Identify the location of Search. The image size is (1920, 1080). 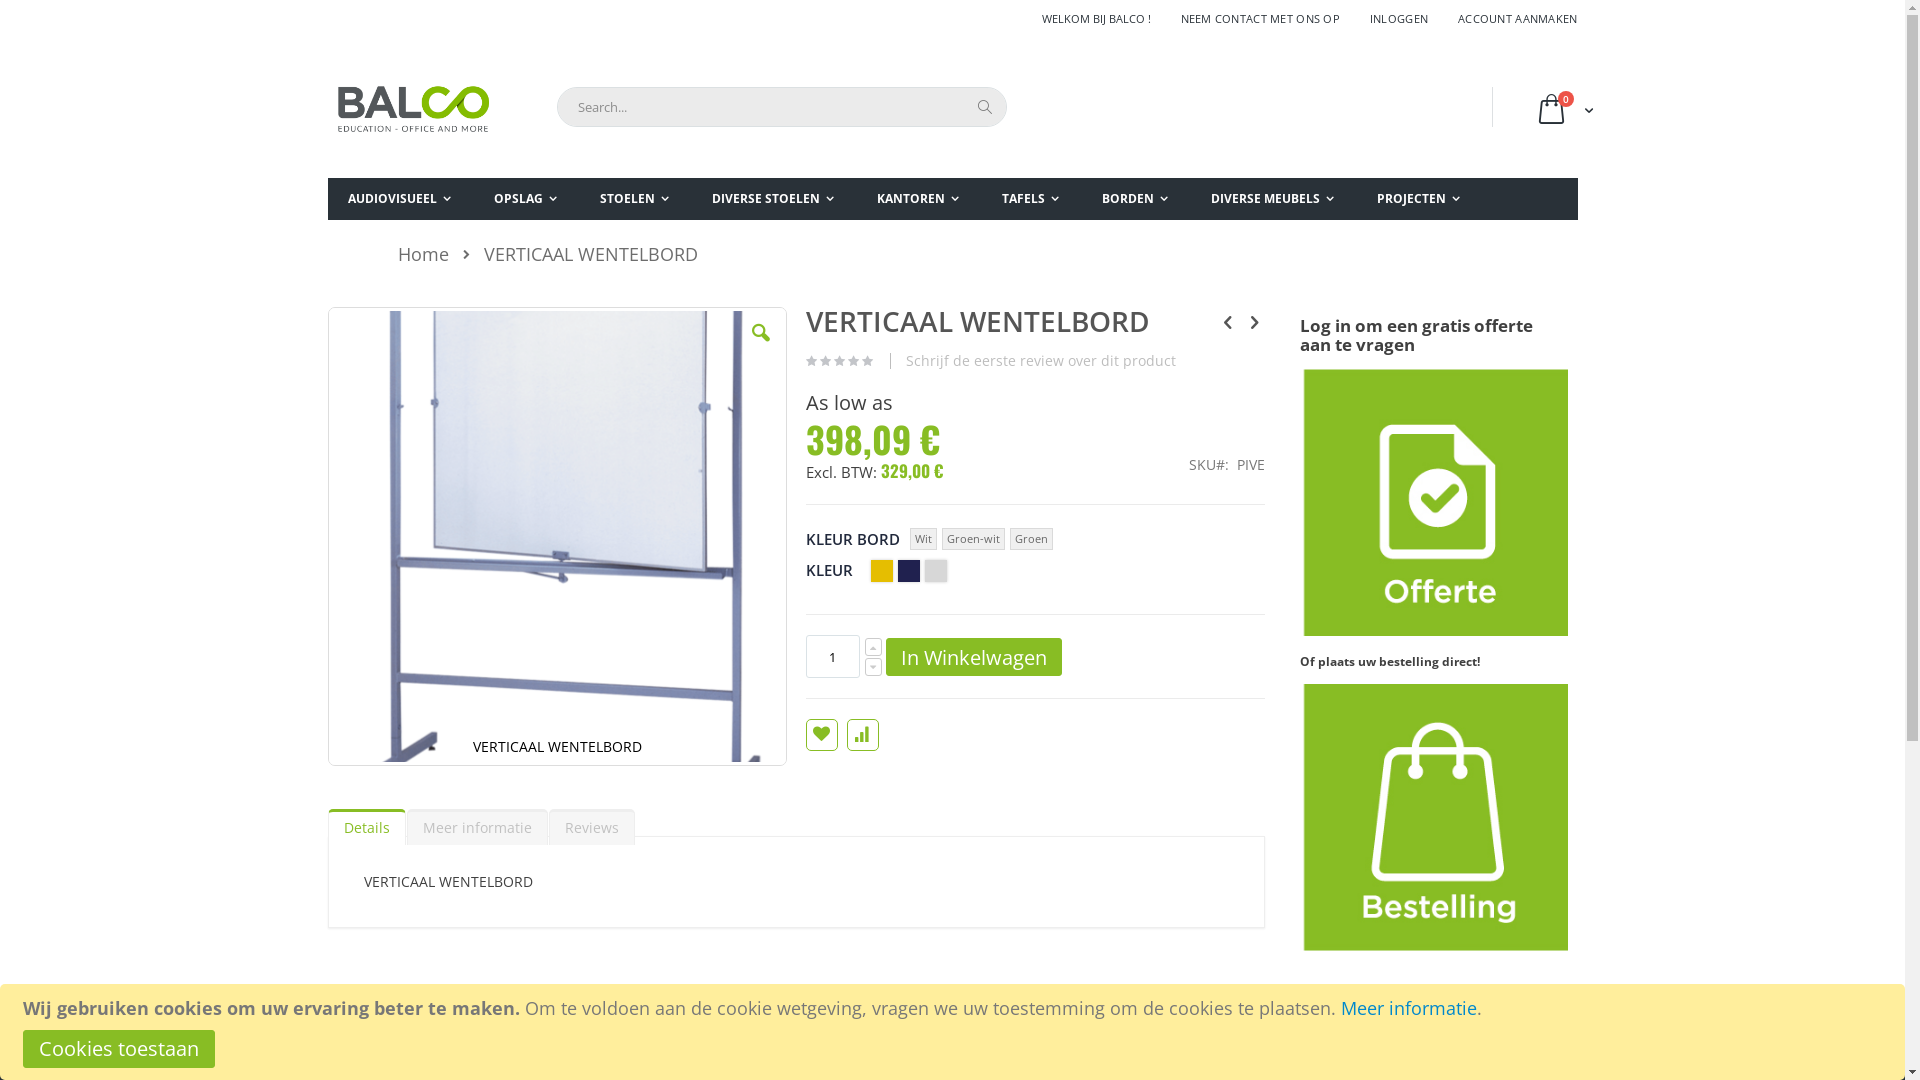
(984, 107).